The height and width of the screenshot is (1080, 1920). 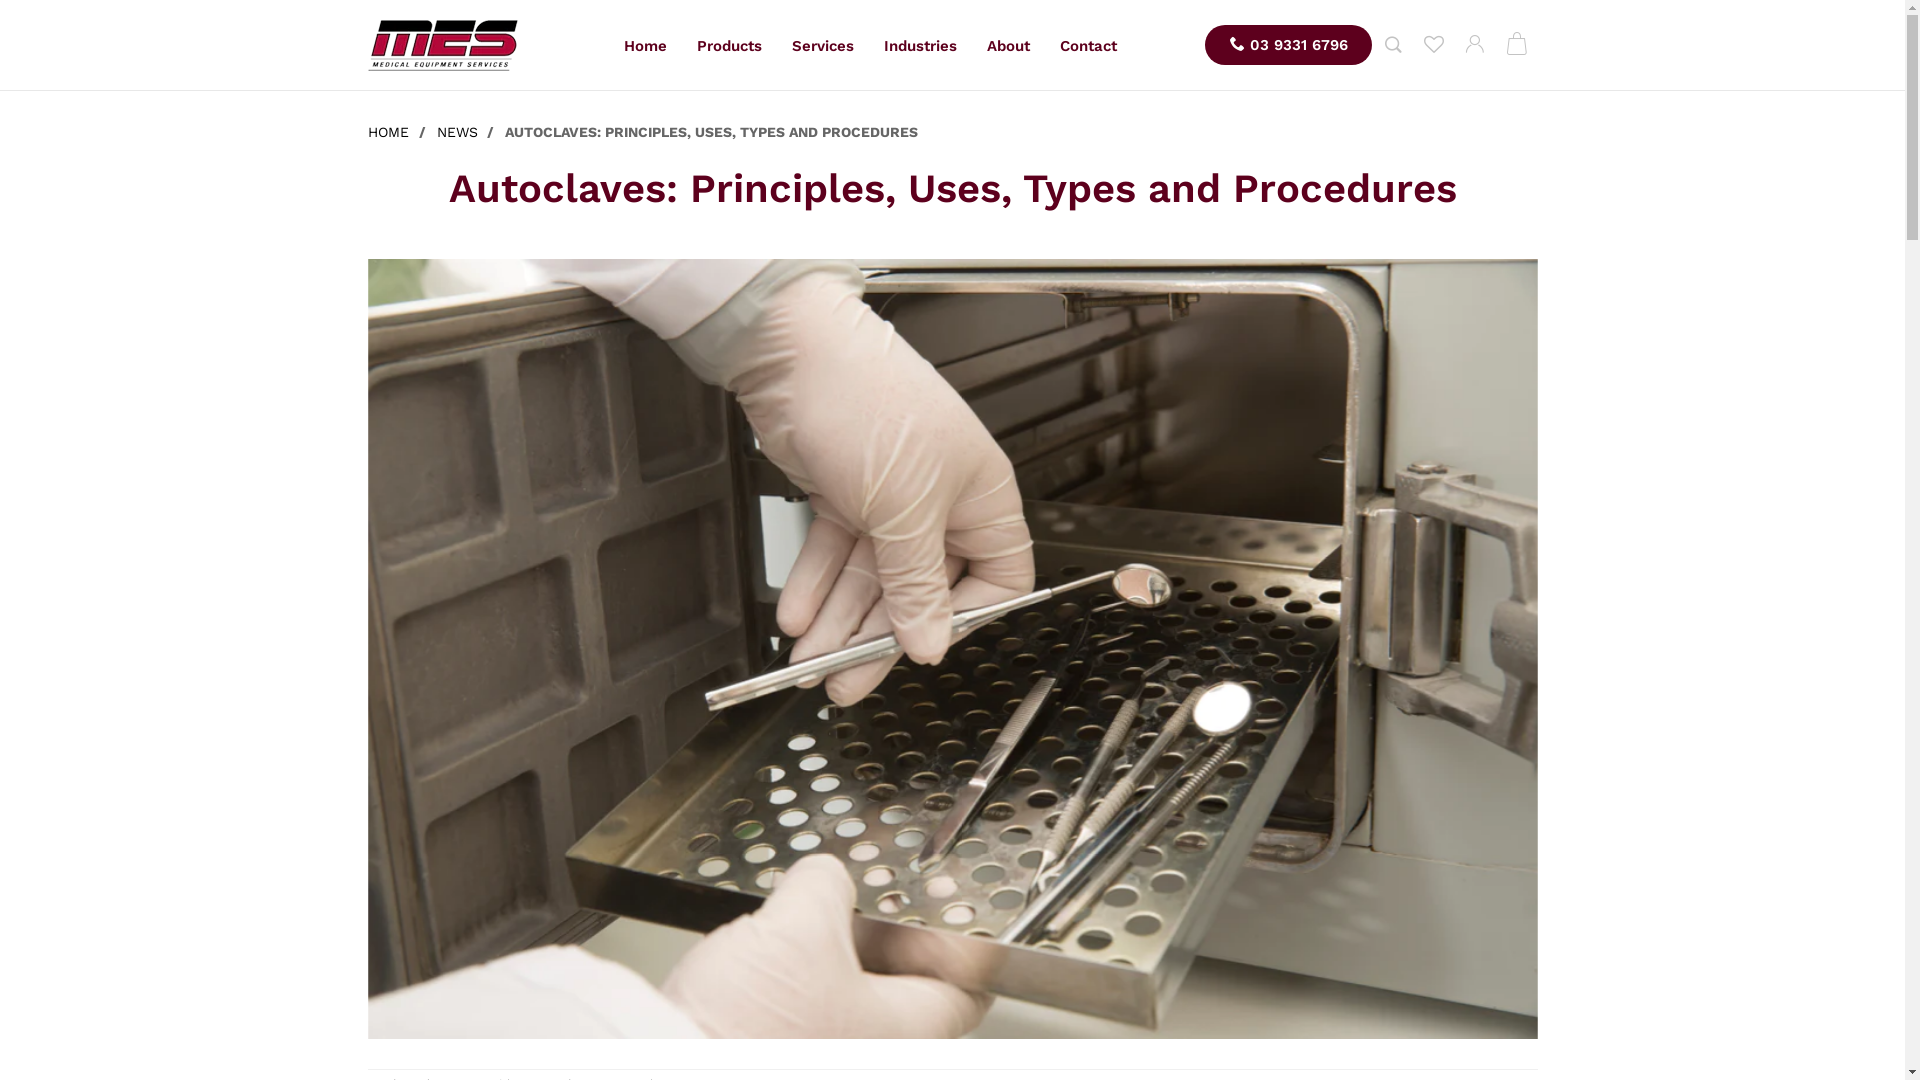 What do you see at coordinates (1088, 46) in the screenshot?
I see `Contact` at bounding box center [1088, 46].